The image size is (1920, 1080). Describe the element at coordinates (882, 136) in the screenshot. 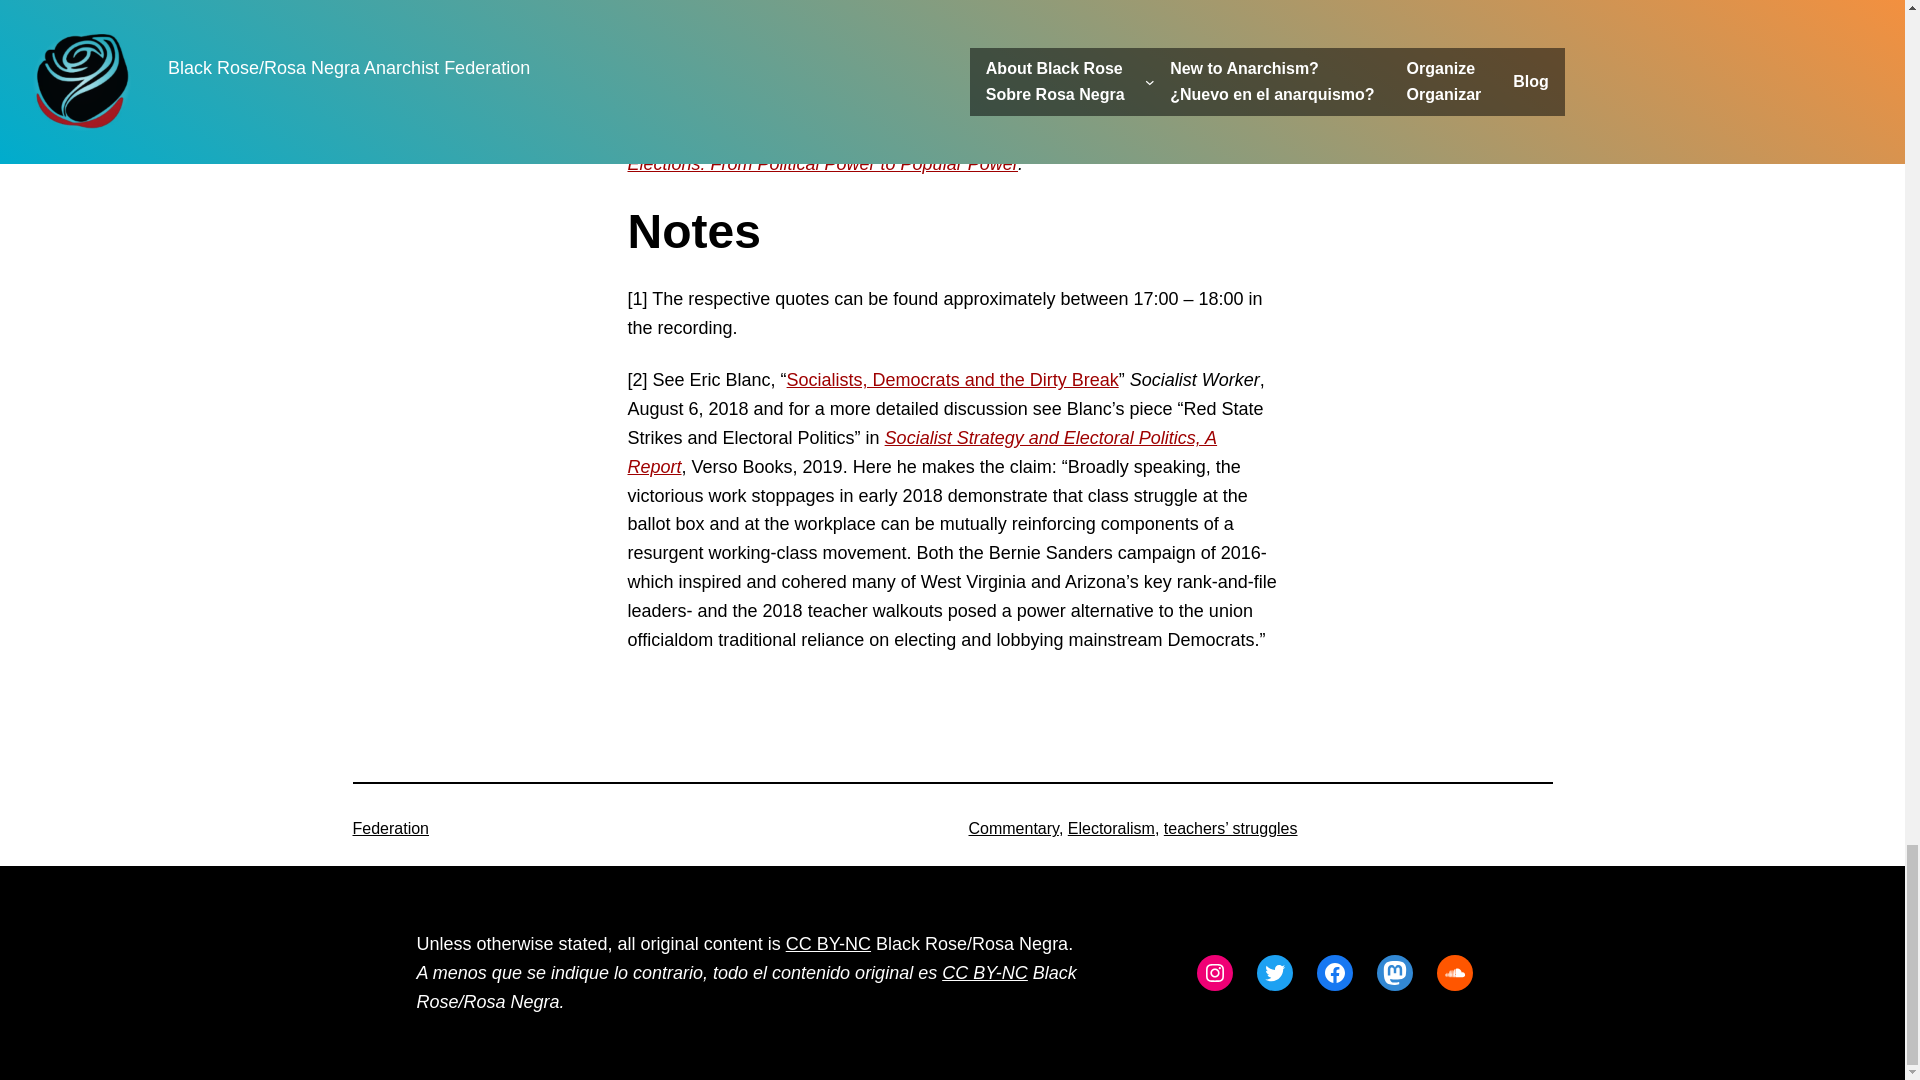

I see `Strike To Win: How the West Virginia Teacher Strike Was Won` at that location.